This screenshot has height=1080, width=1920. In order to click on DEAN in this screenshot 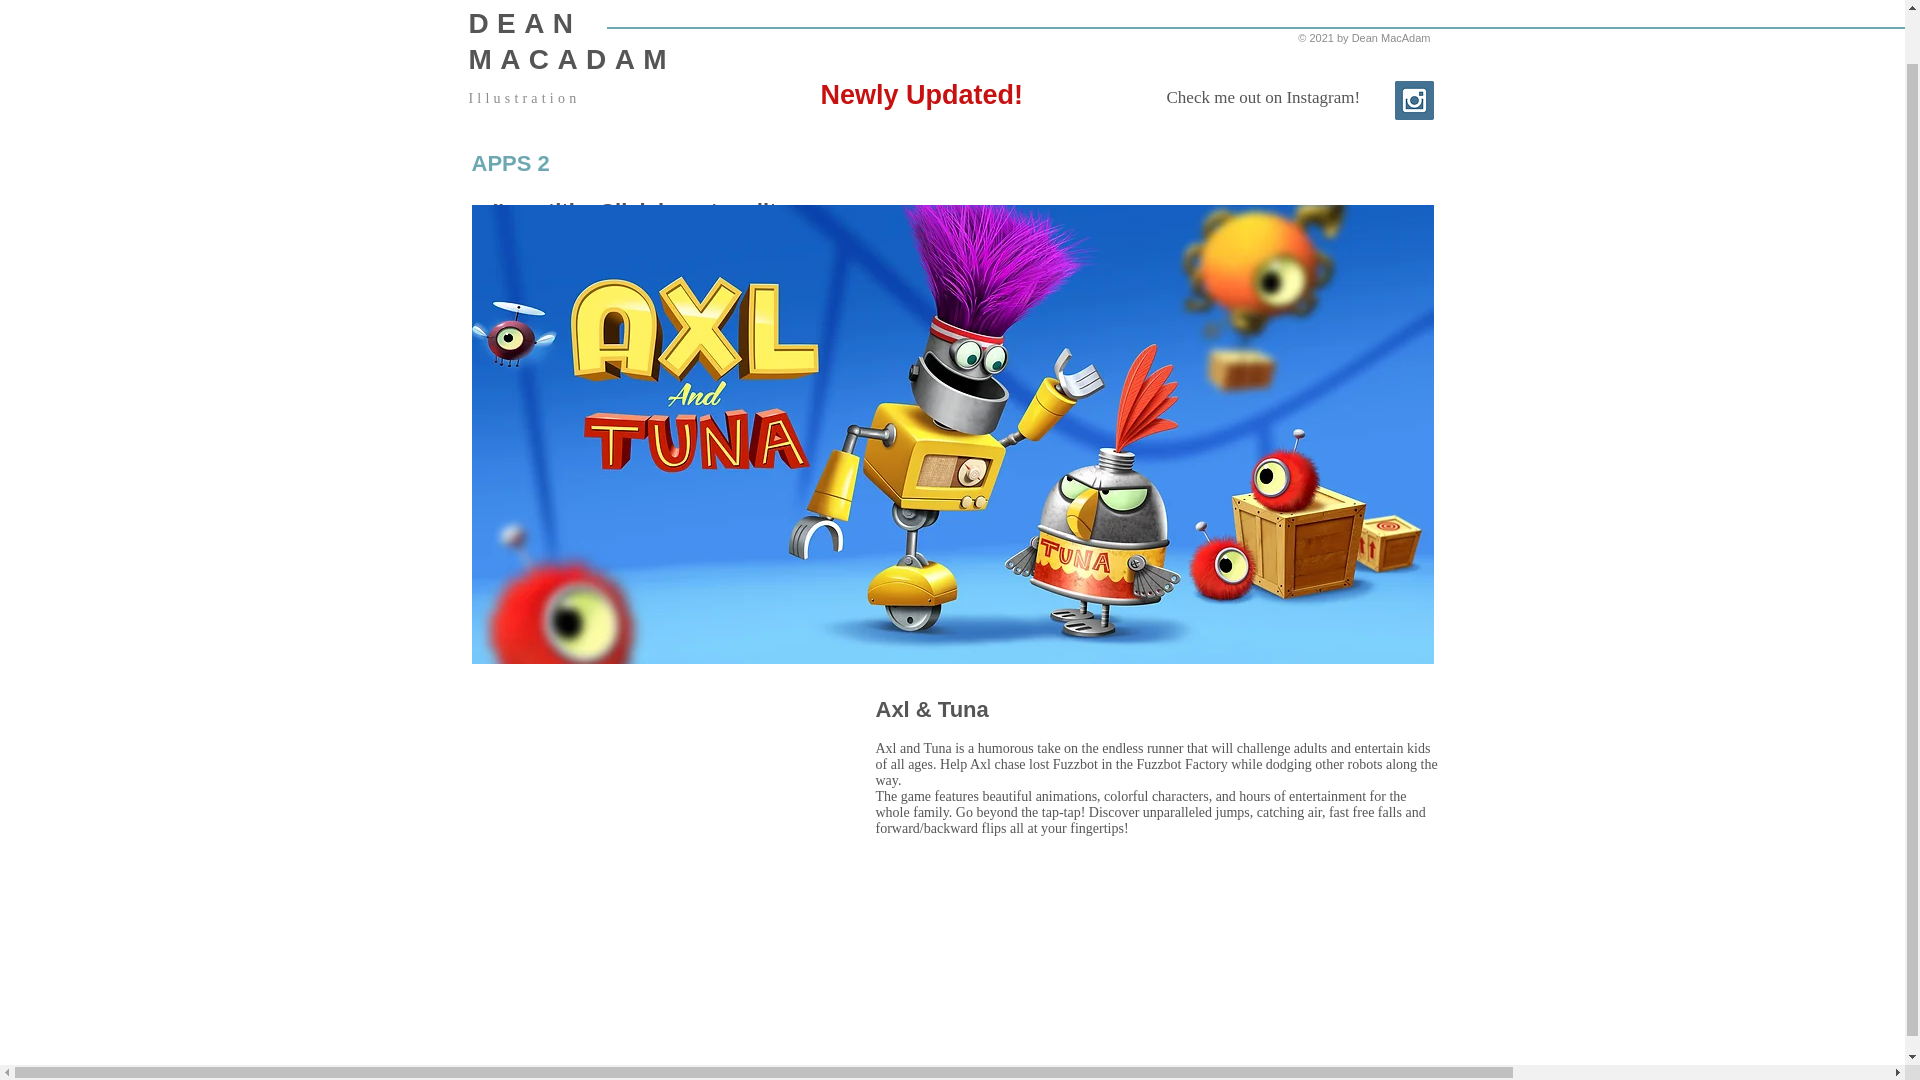, I will do `click(524, 22)`.